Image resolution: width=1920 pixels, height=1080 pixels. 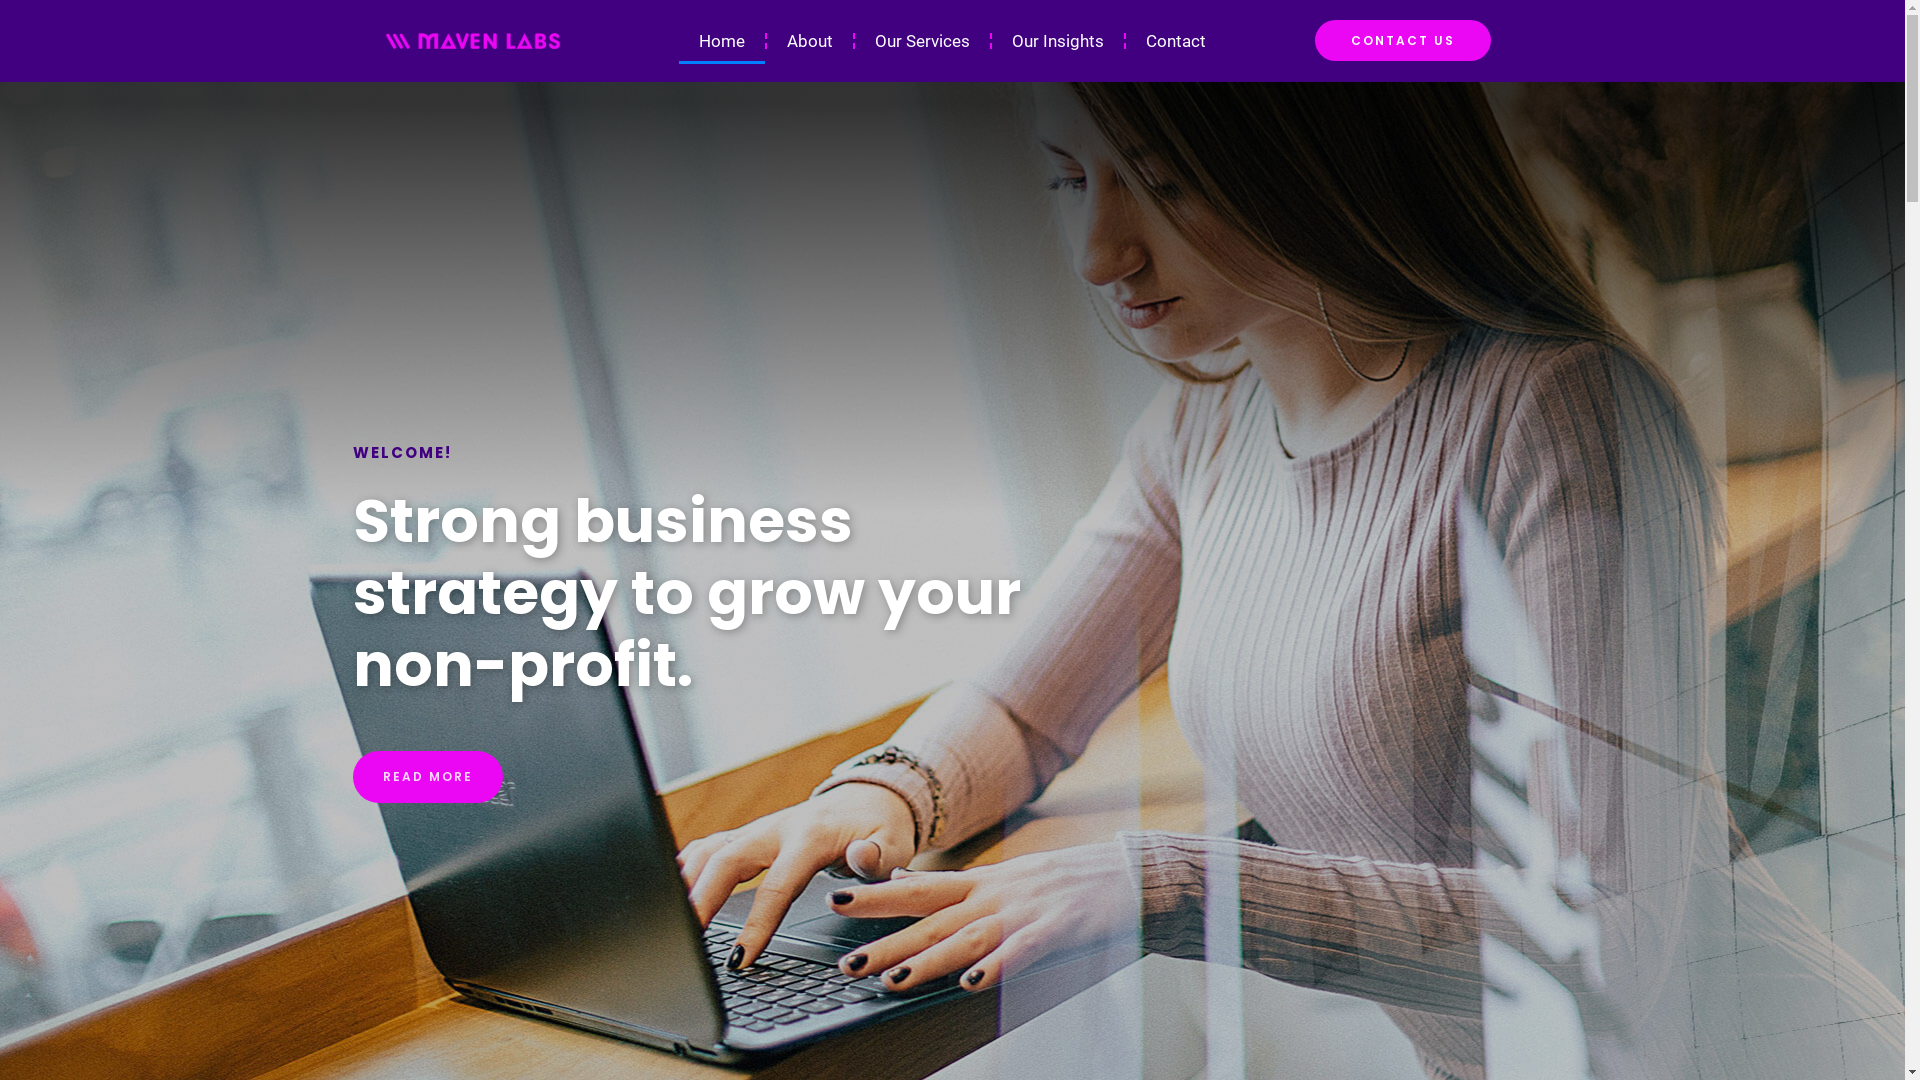 I want to click on Our Insights, so click(x=1058, y=41).